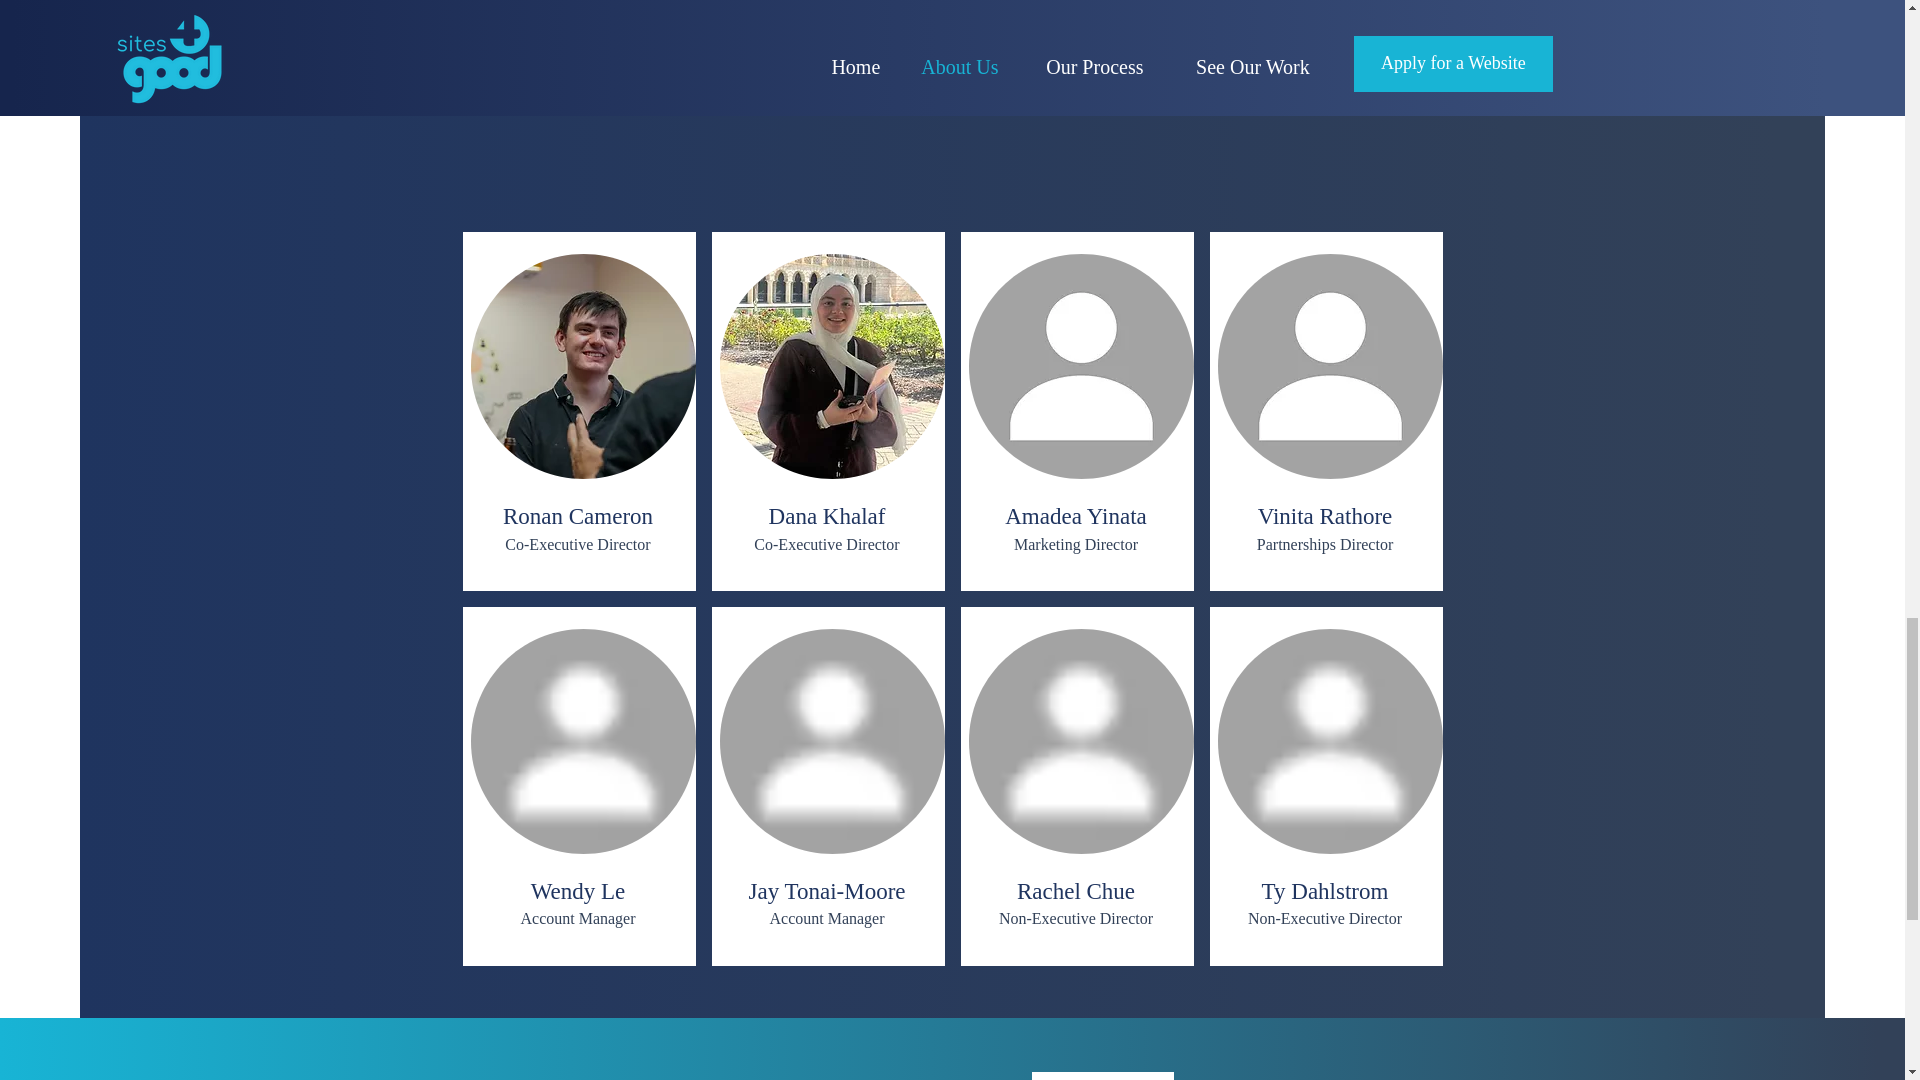  Describe the element at coordinates (1102, 1076) in the screenshot. I see `Learn More` at that location.